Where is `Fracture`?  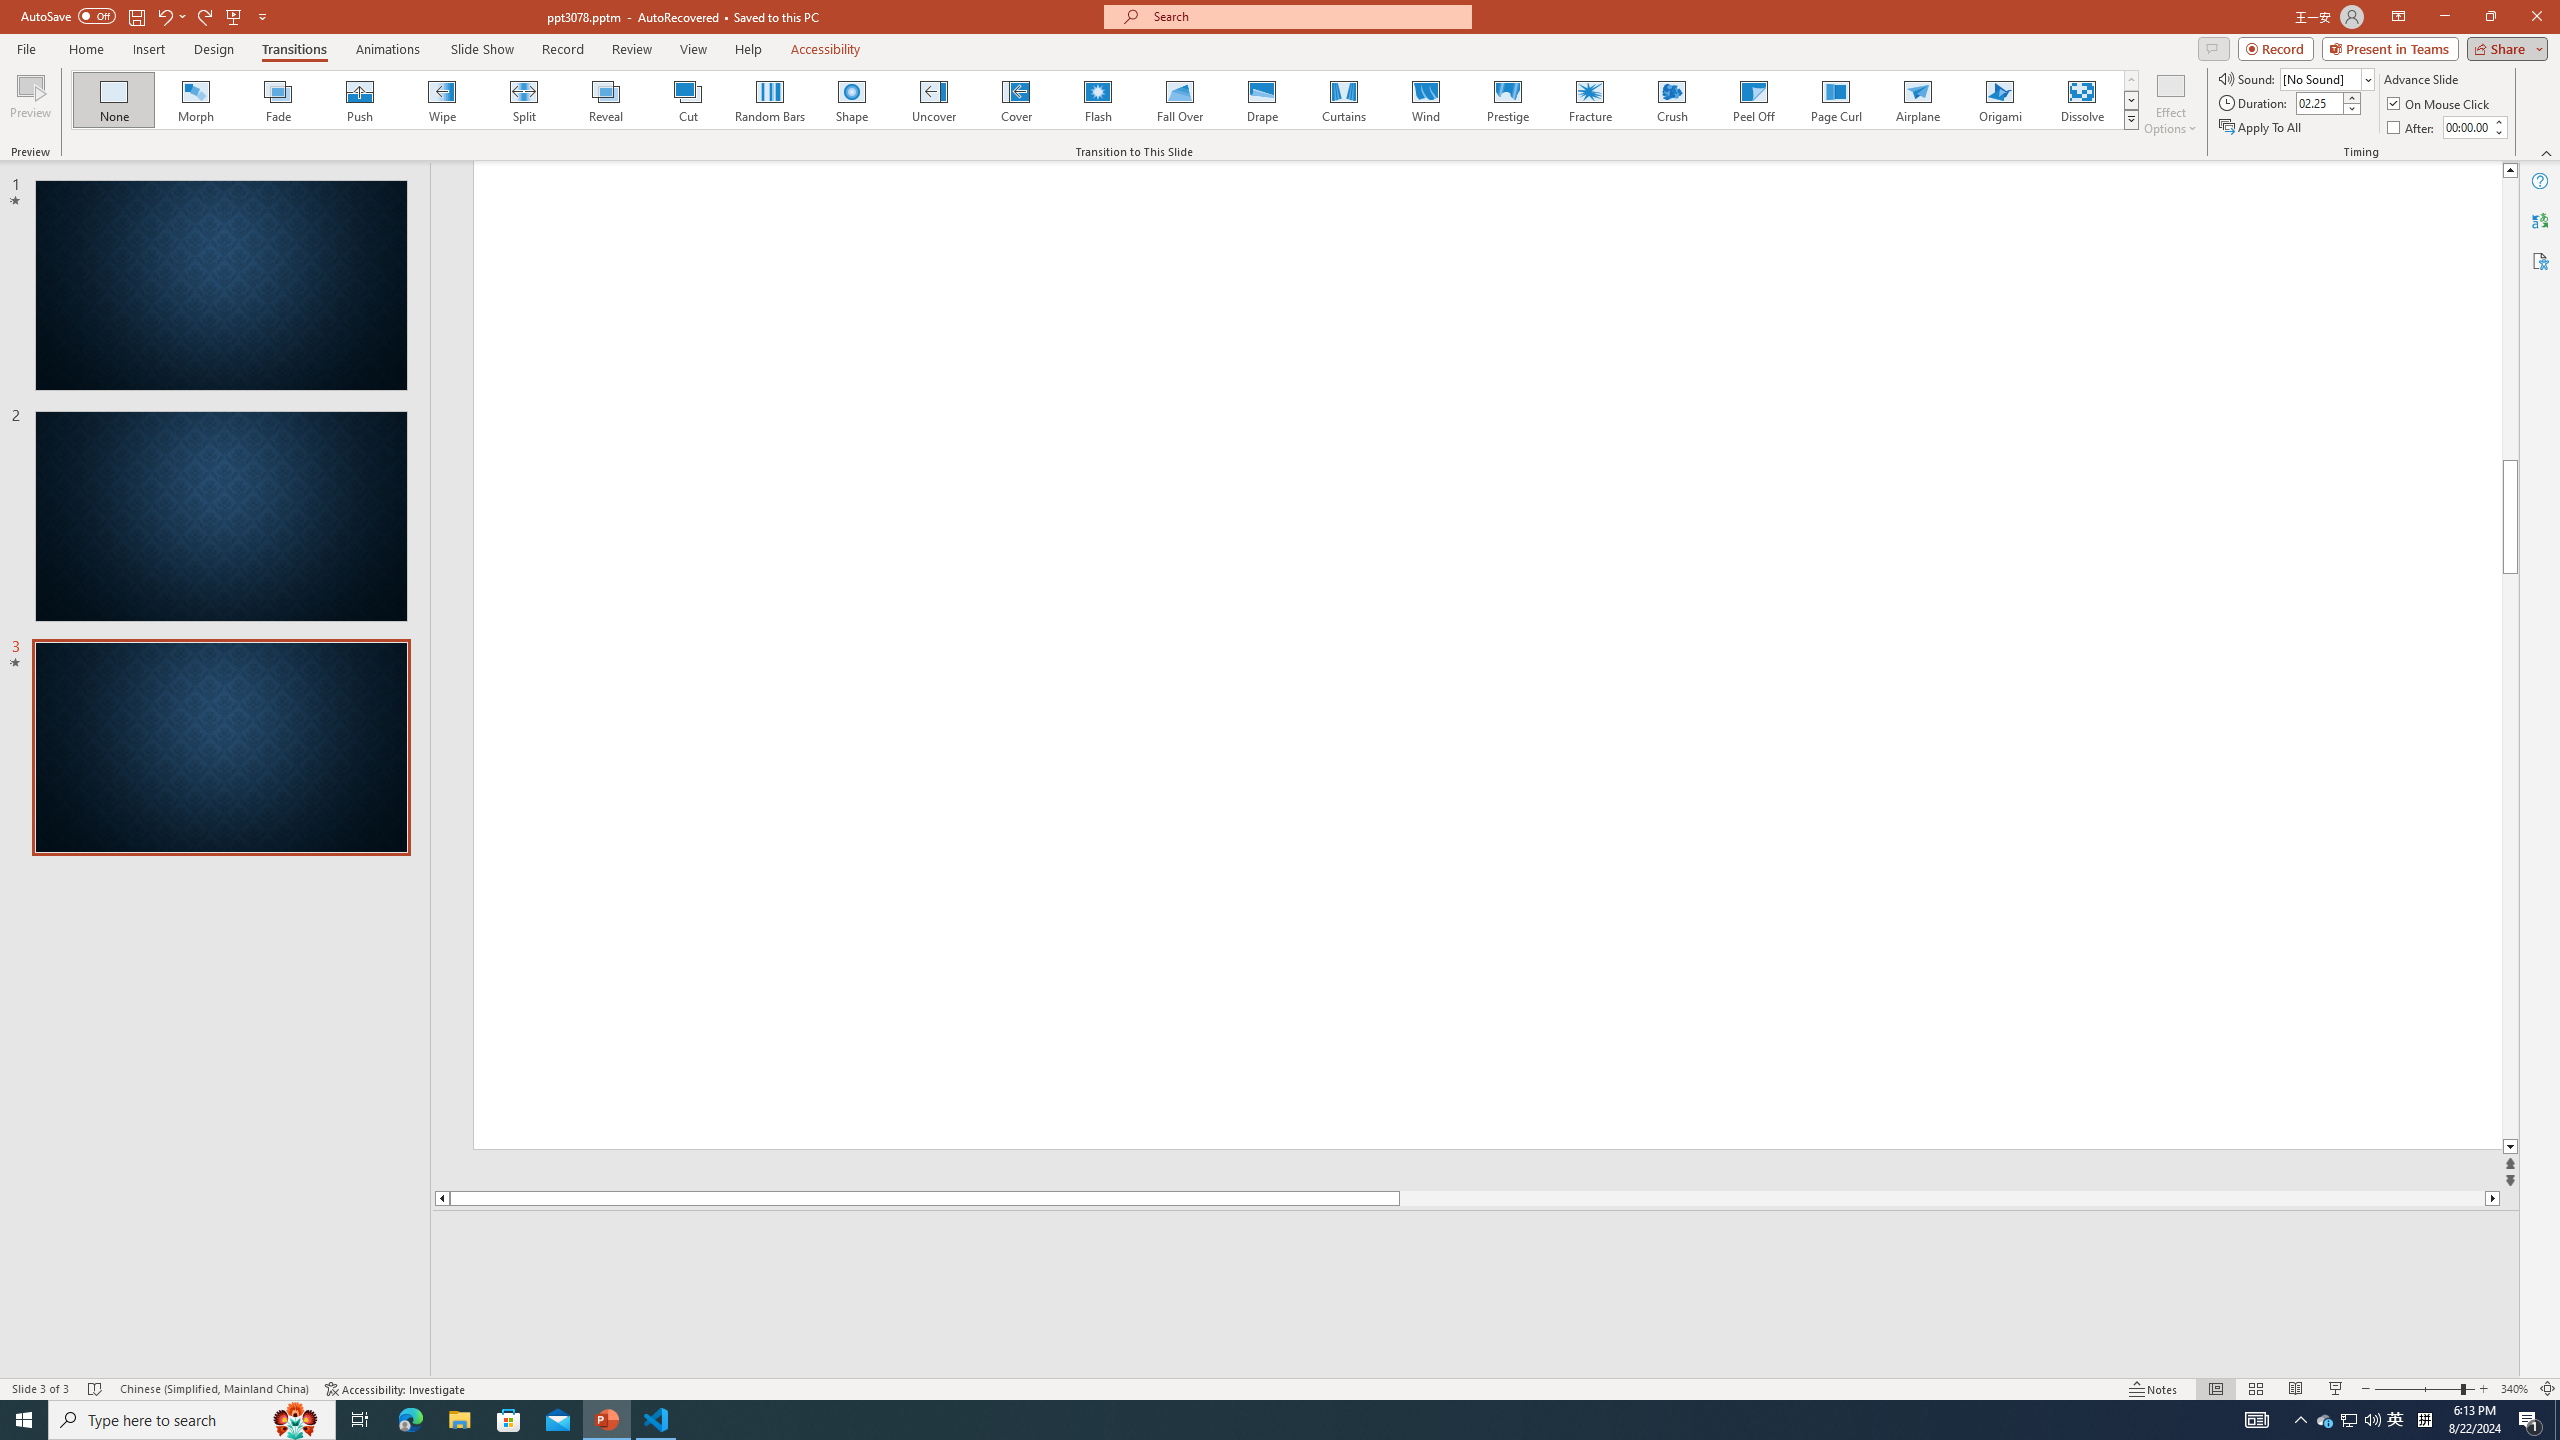 Fracture is located at coordinates (1589, 100).